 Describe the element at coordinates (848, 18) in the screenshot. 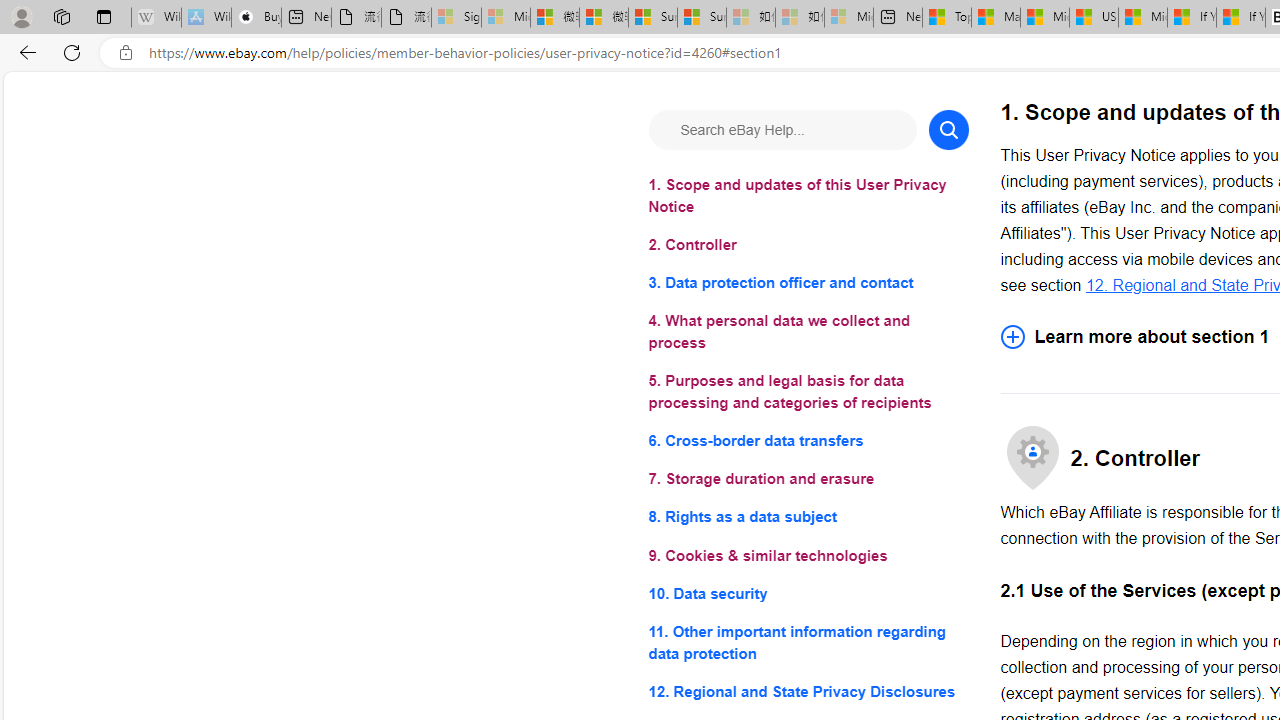

I see `Microsoft account | Account Checkup - Sleeping` at that location.